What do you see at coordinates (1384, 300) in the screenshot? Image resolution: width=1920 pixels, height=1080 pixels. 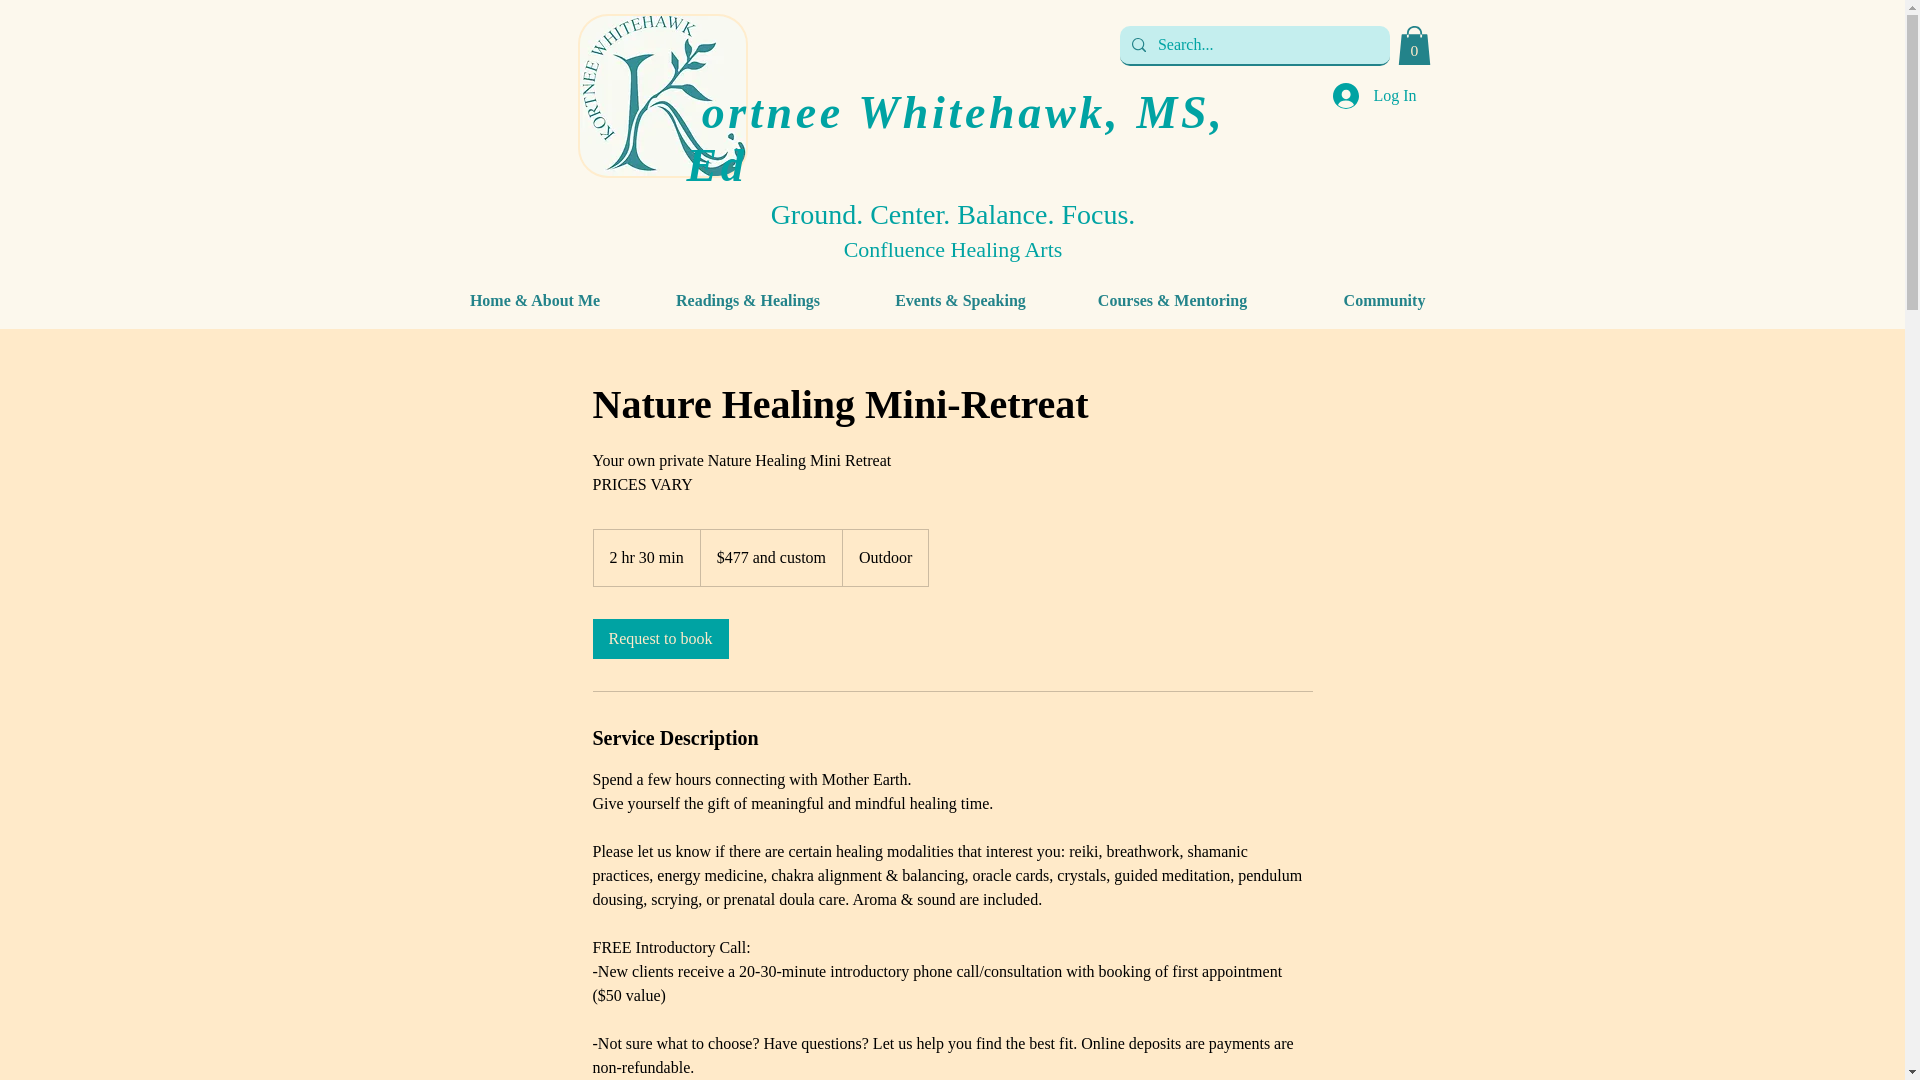 I see `Community` at bounding box center [1384, 300].